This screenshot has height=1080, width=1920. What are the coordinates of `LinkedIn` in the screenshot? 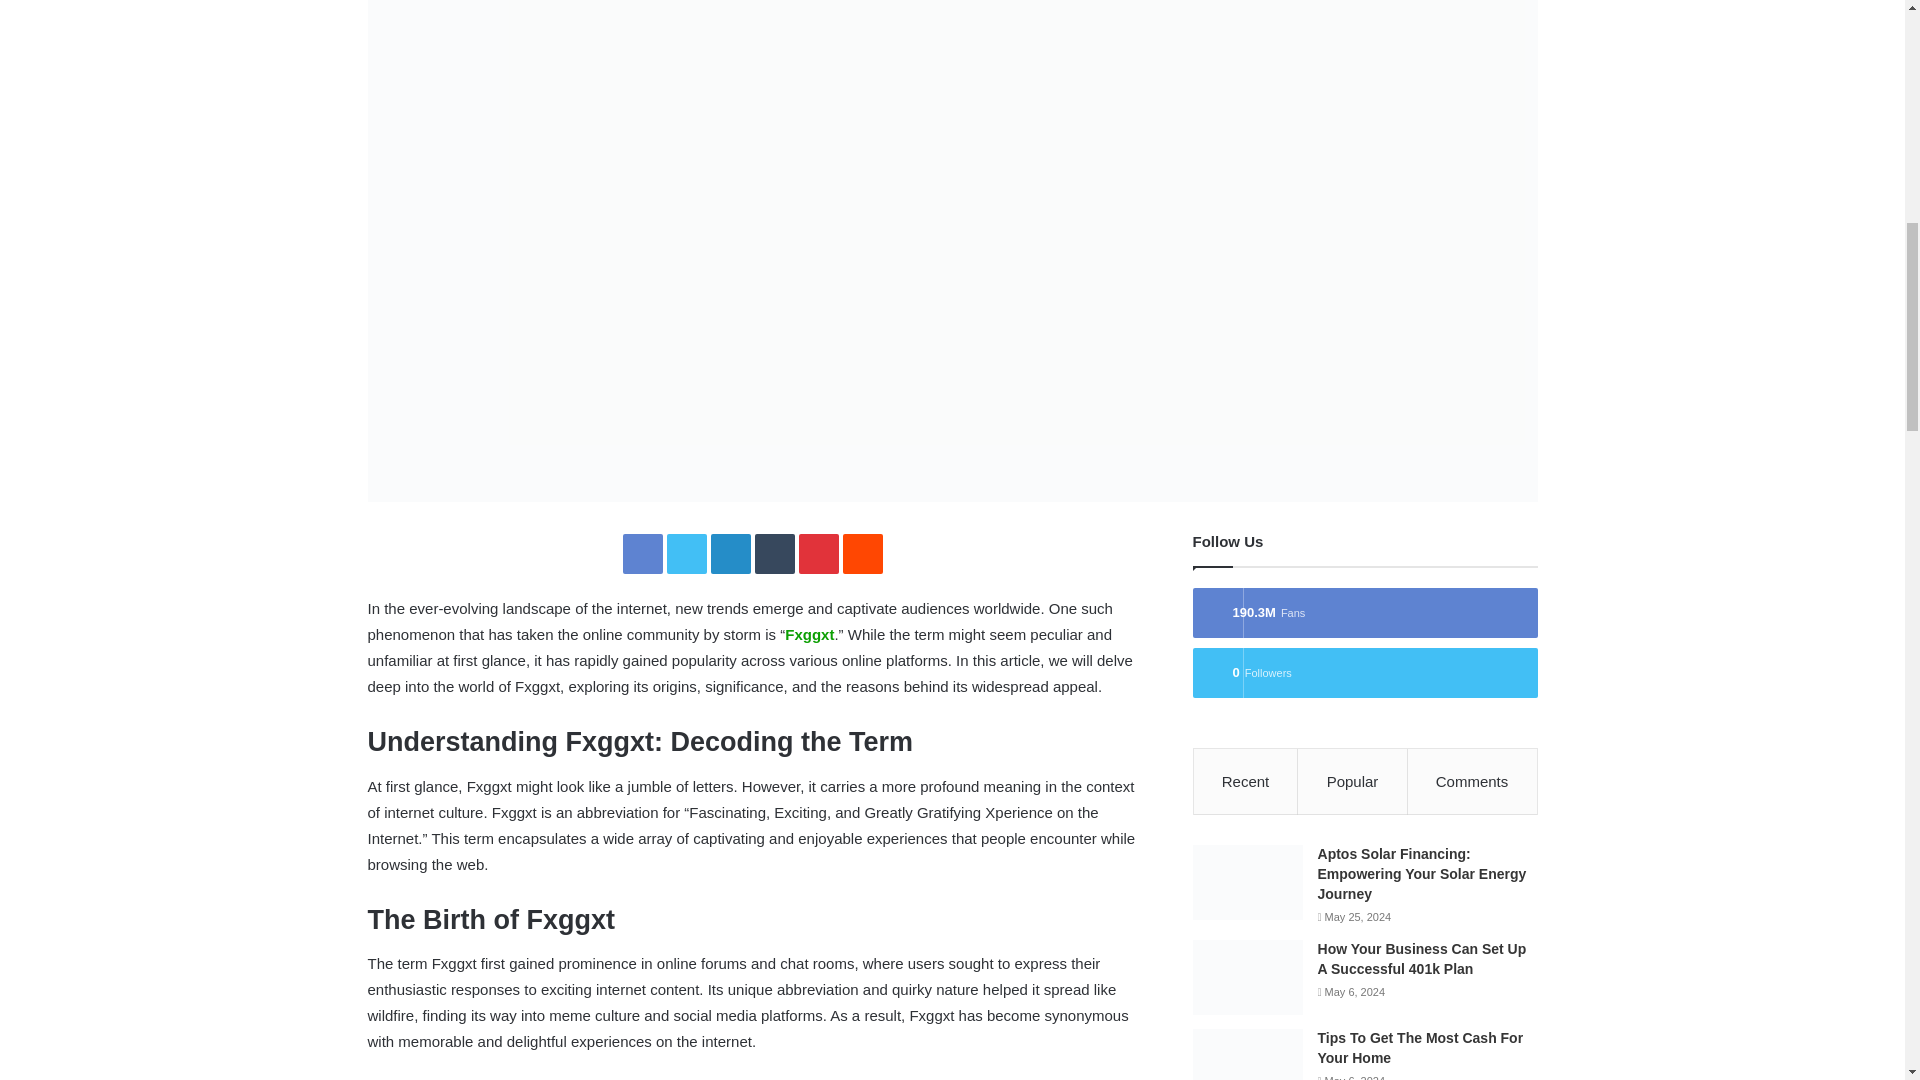 It's located at (730, 553).